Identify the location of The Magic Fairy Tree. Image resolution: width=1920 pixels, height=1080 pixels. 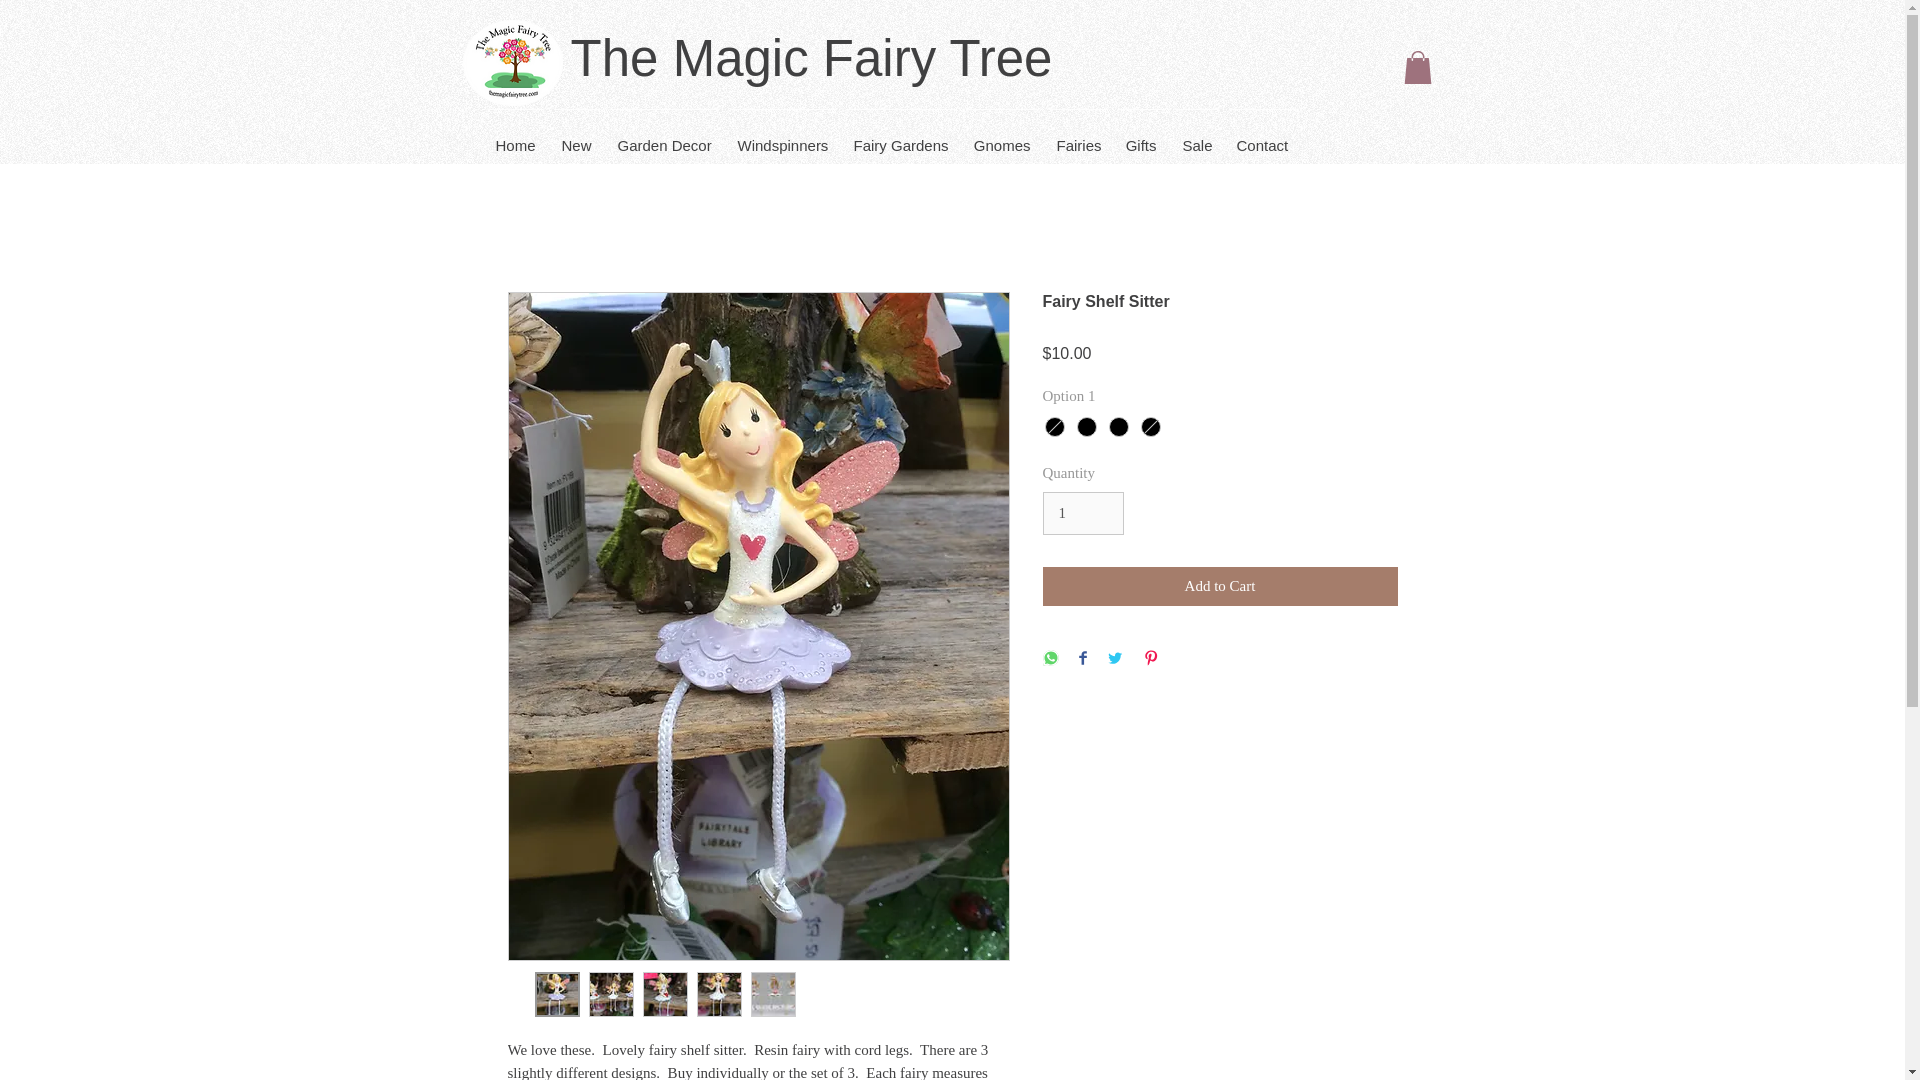
(811, 58).